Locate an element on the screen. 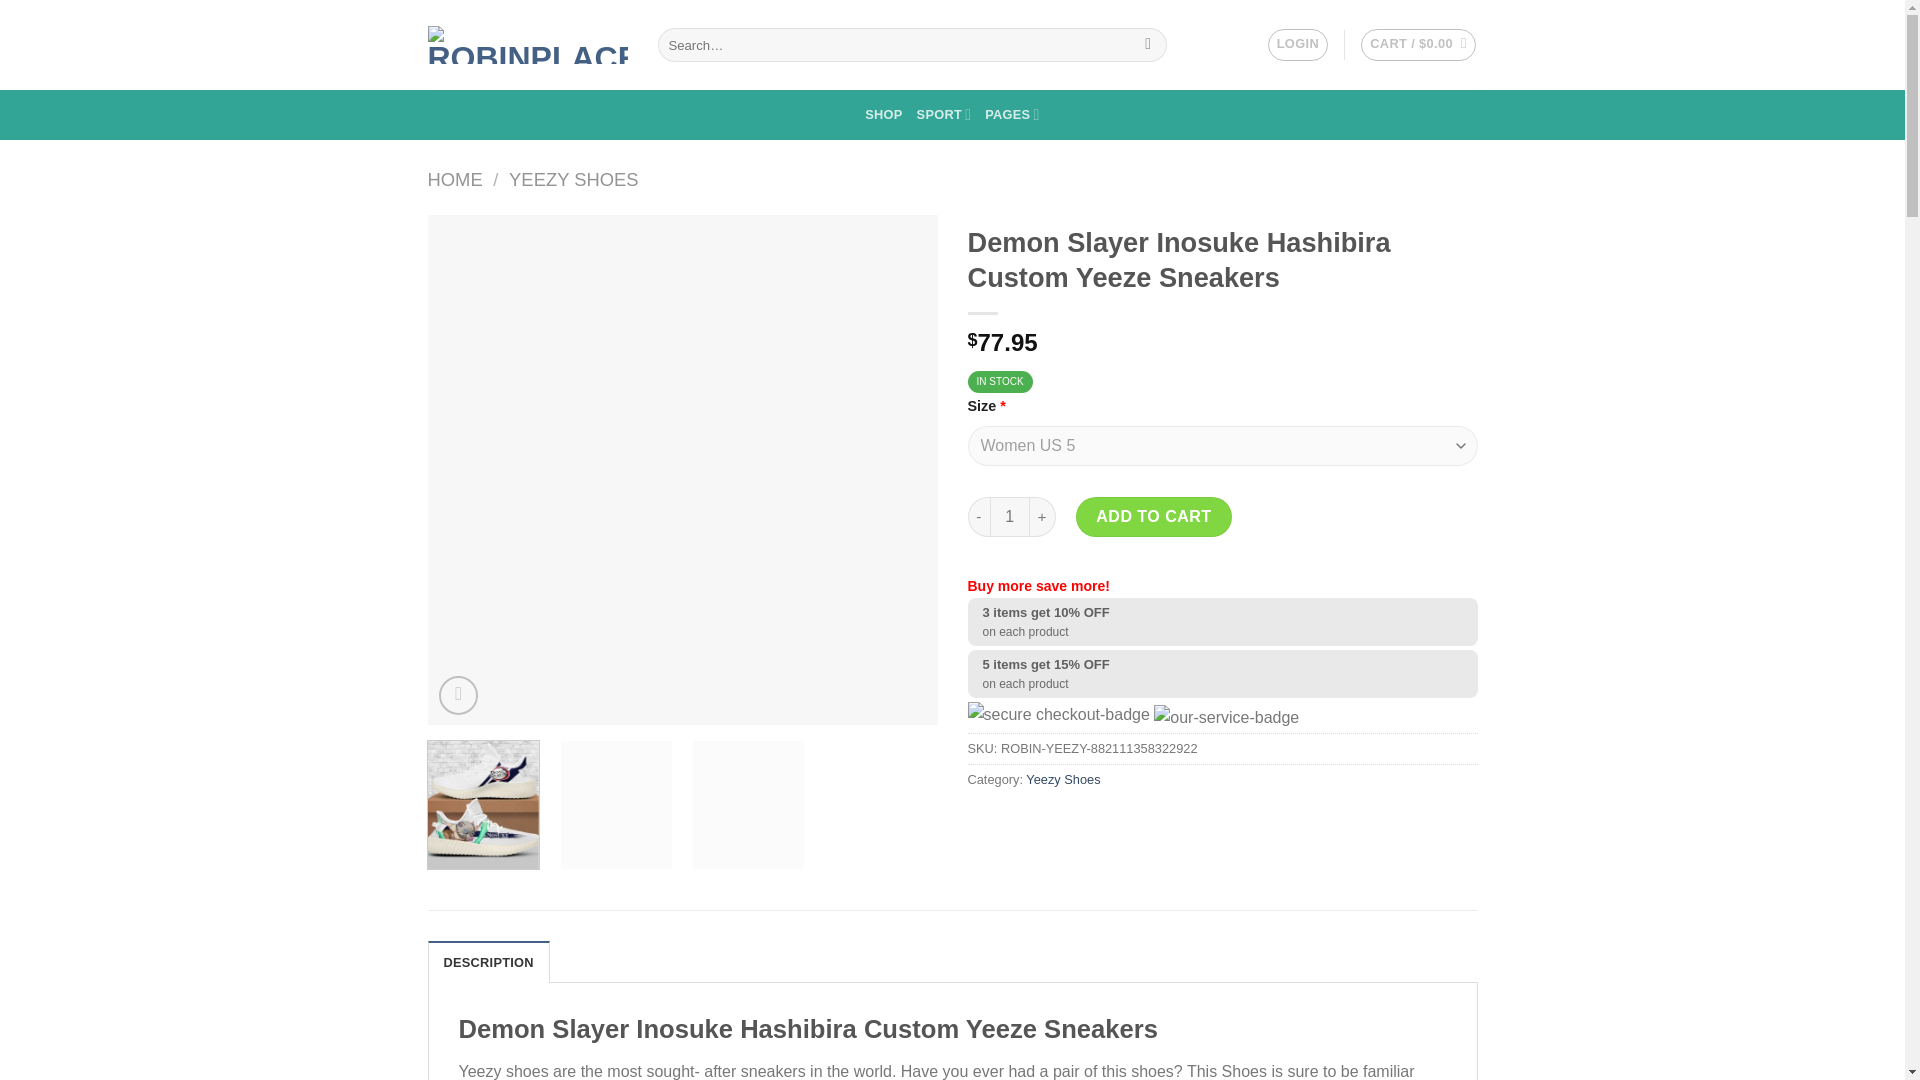 Image resolution: width=1920 pixels, height=1080 pixels. YEEZY SHOES is located at coordinates (572, 179).